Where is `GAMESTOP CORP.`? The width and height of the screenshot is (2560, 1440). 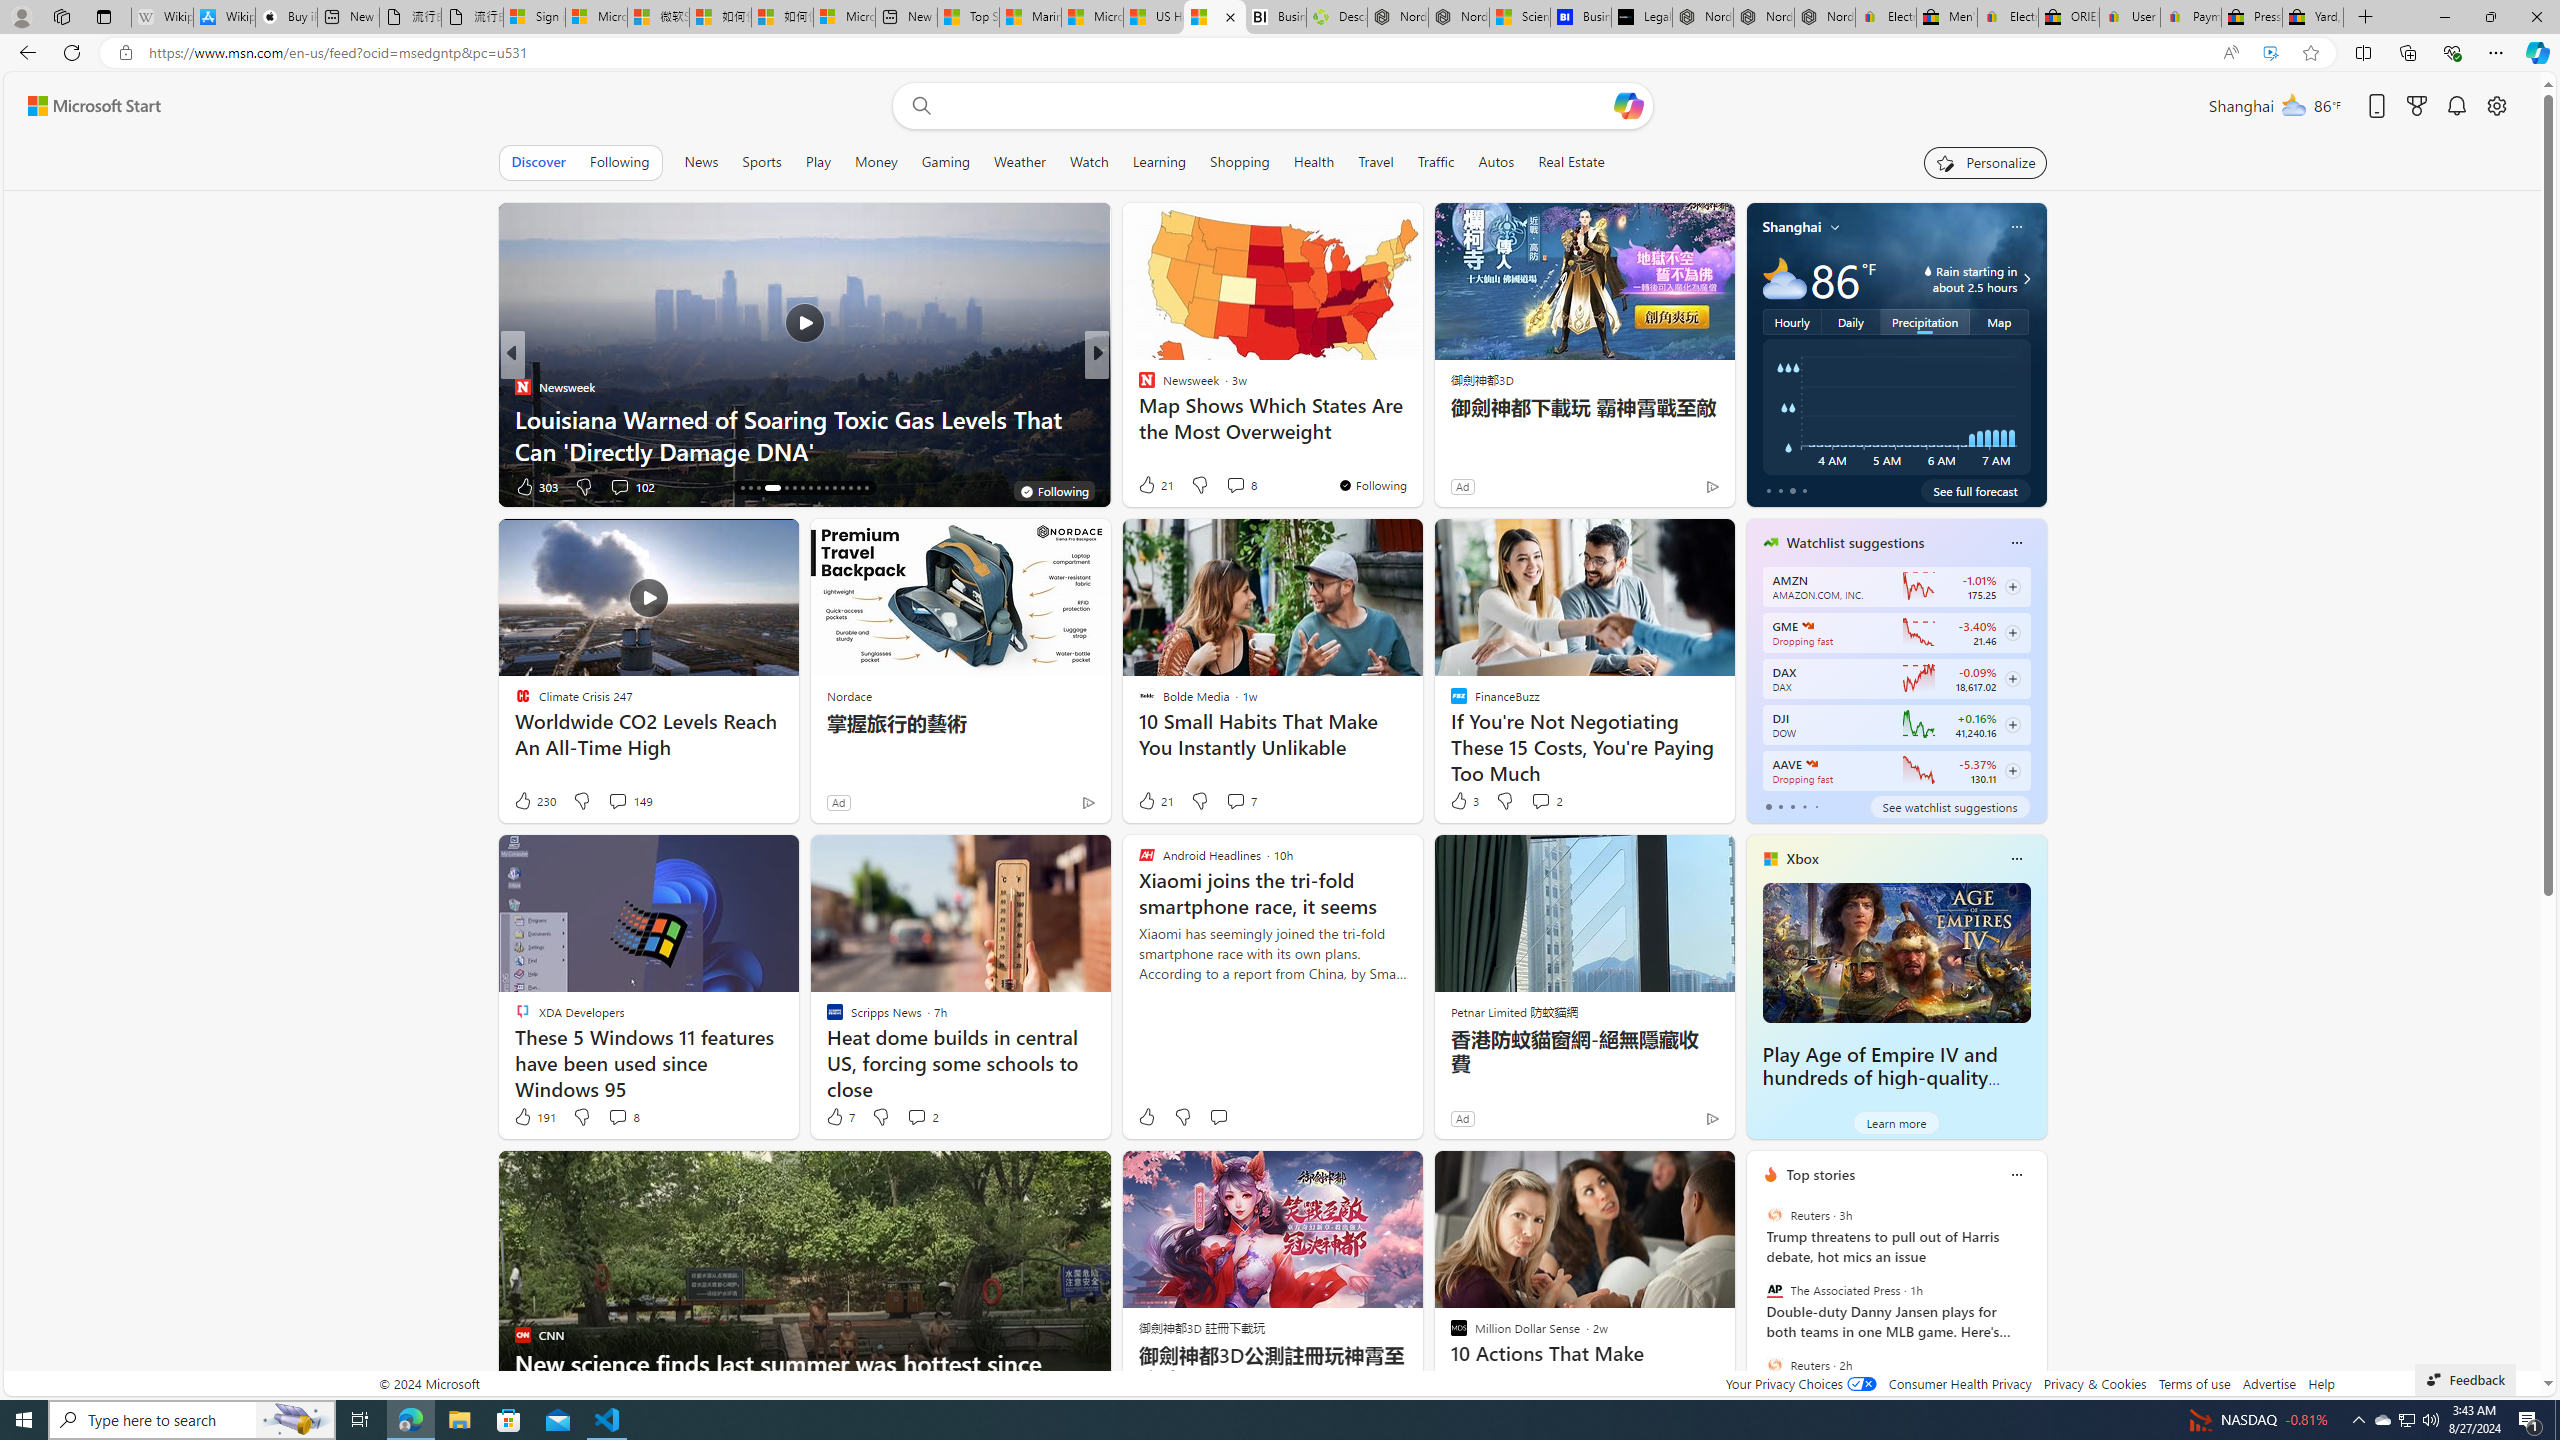
GAMESTOP CORP. is located at coordinates (1808, 626).